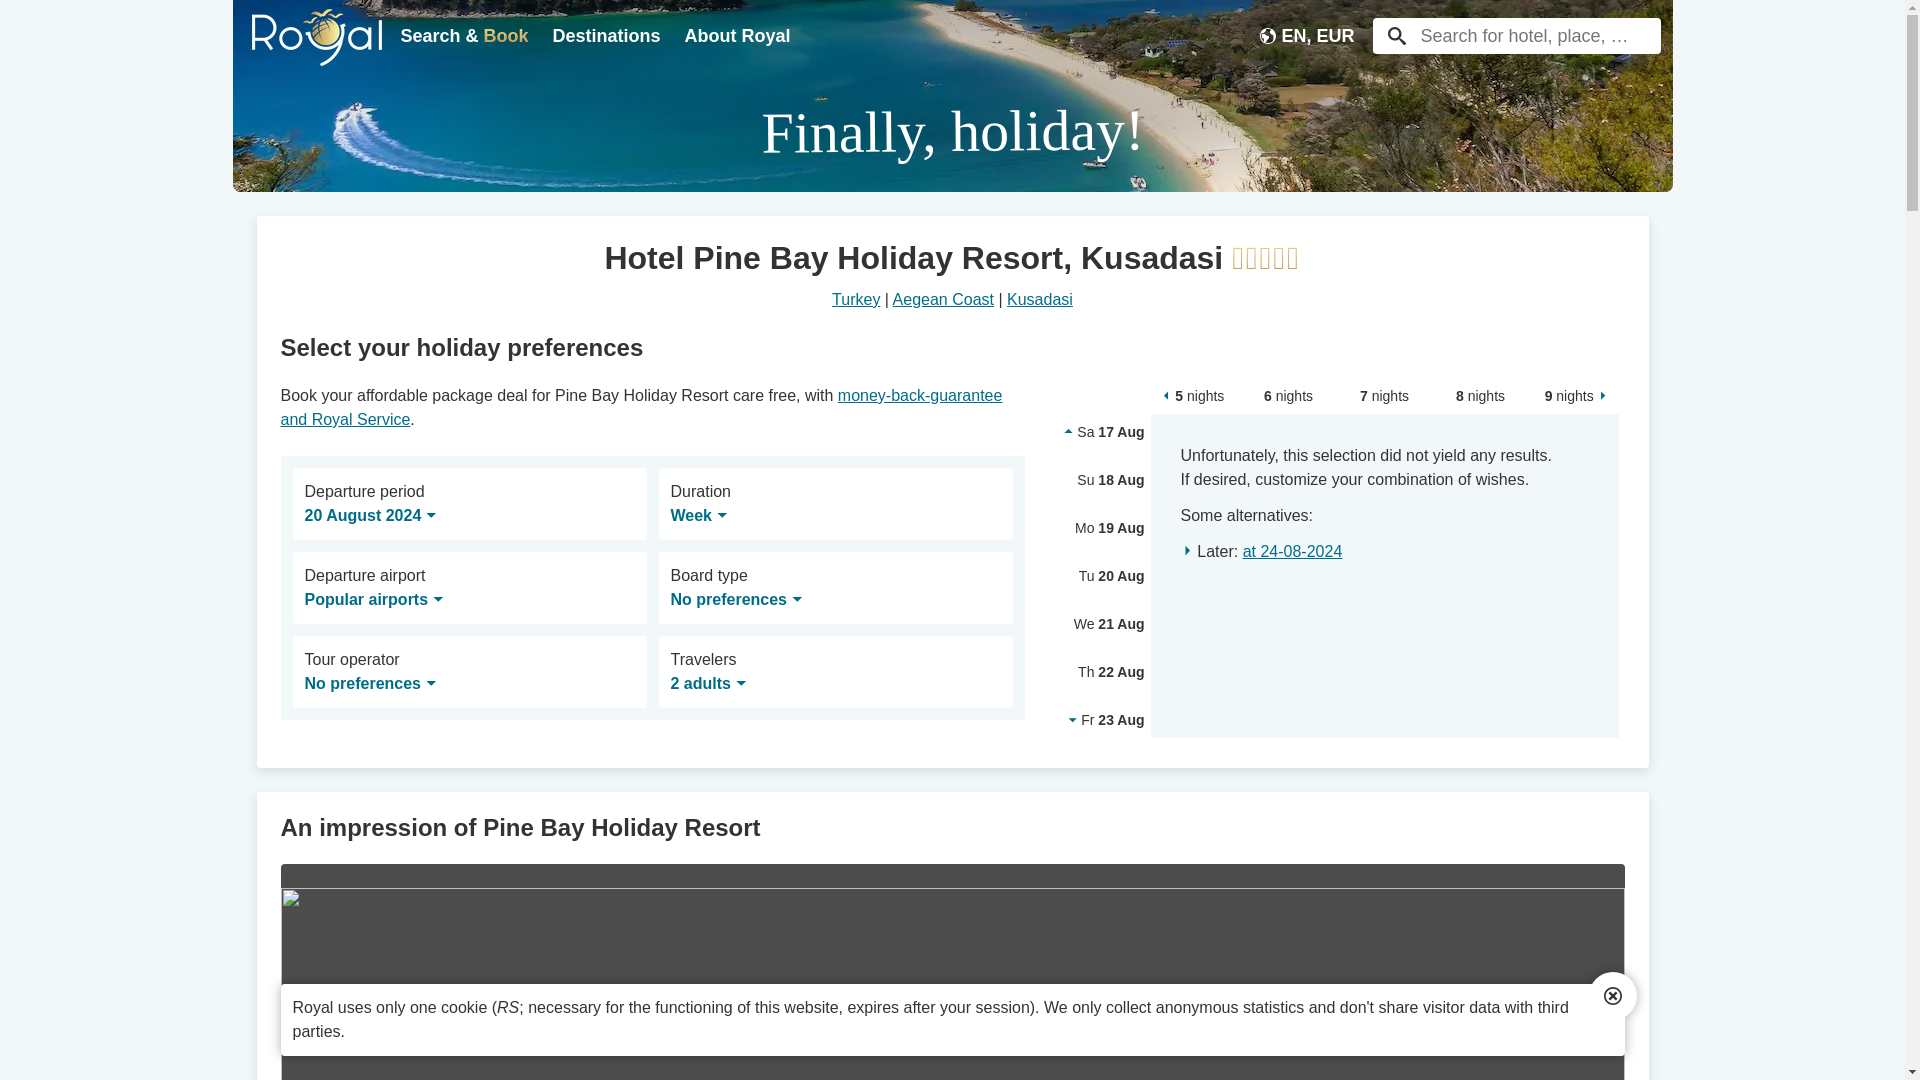 The height and width of the screenshot is (1080, 1920). I want to click on Turkey, so click(855, 298).